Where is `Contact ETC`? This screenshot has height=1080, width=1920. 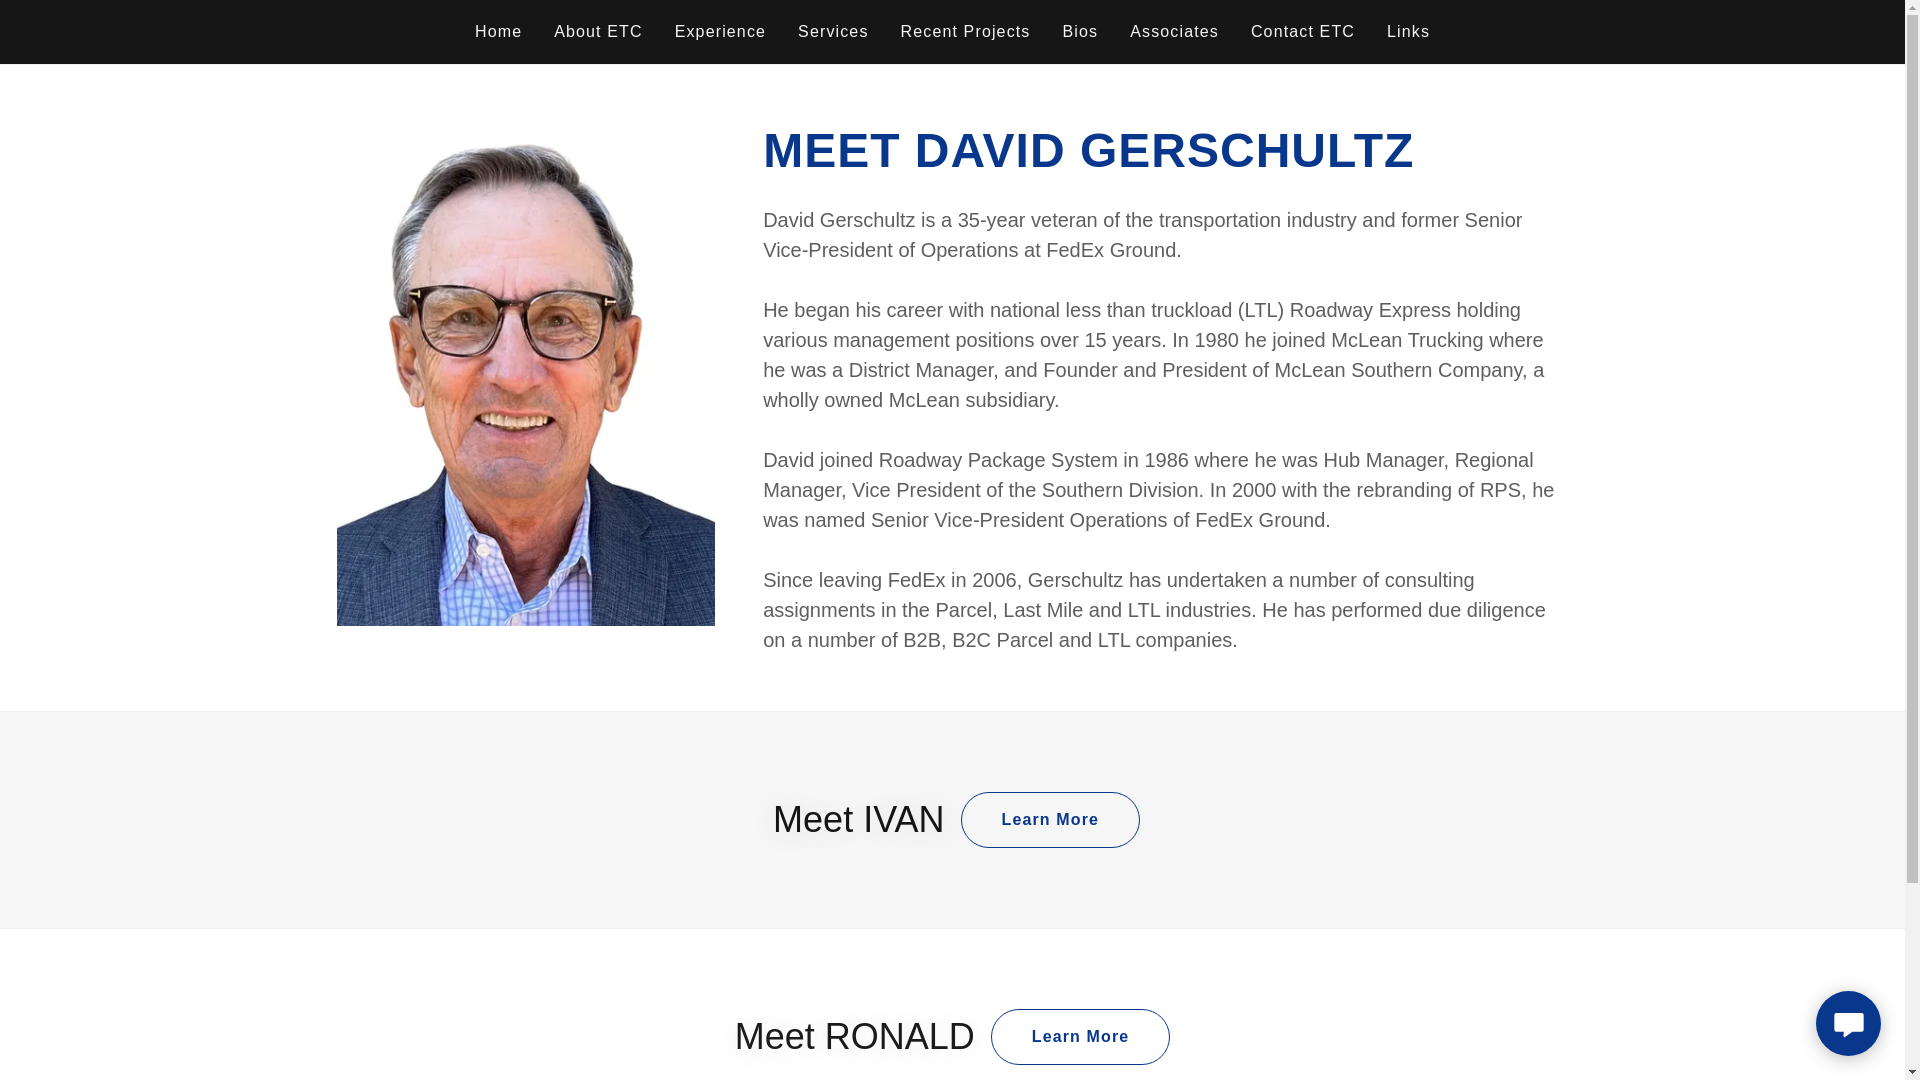
Contact ETC is located at coordinates (1302, 32).